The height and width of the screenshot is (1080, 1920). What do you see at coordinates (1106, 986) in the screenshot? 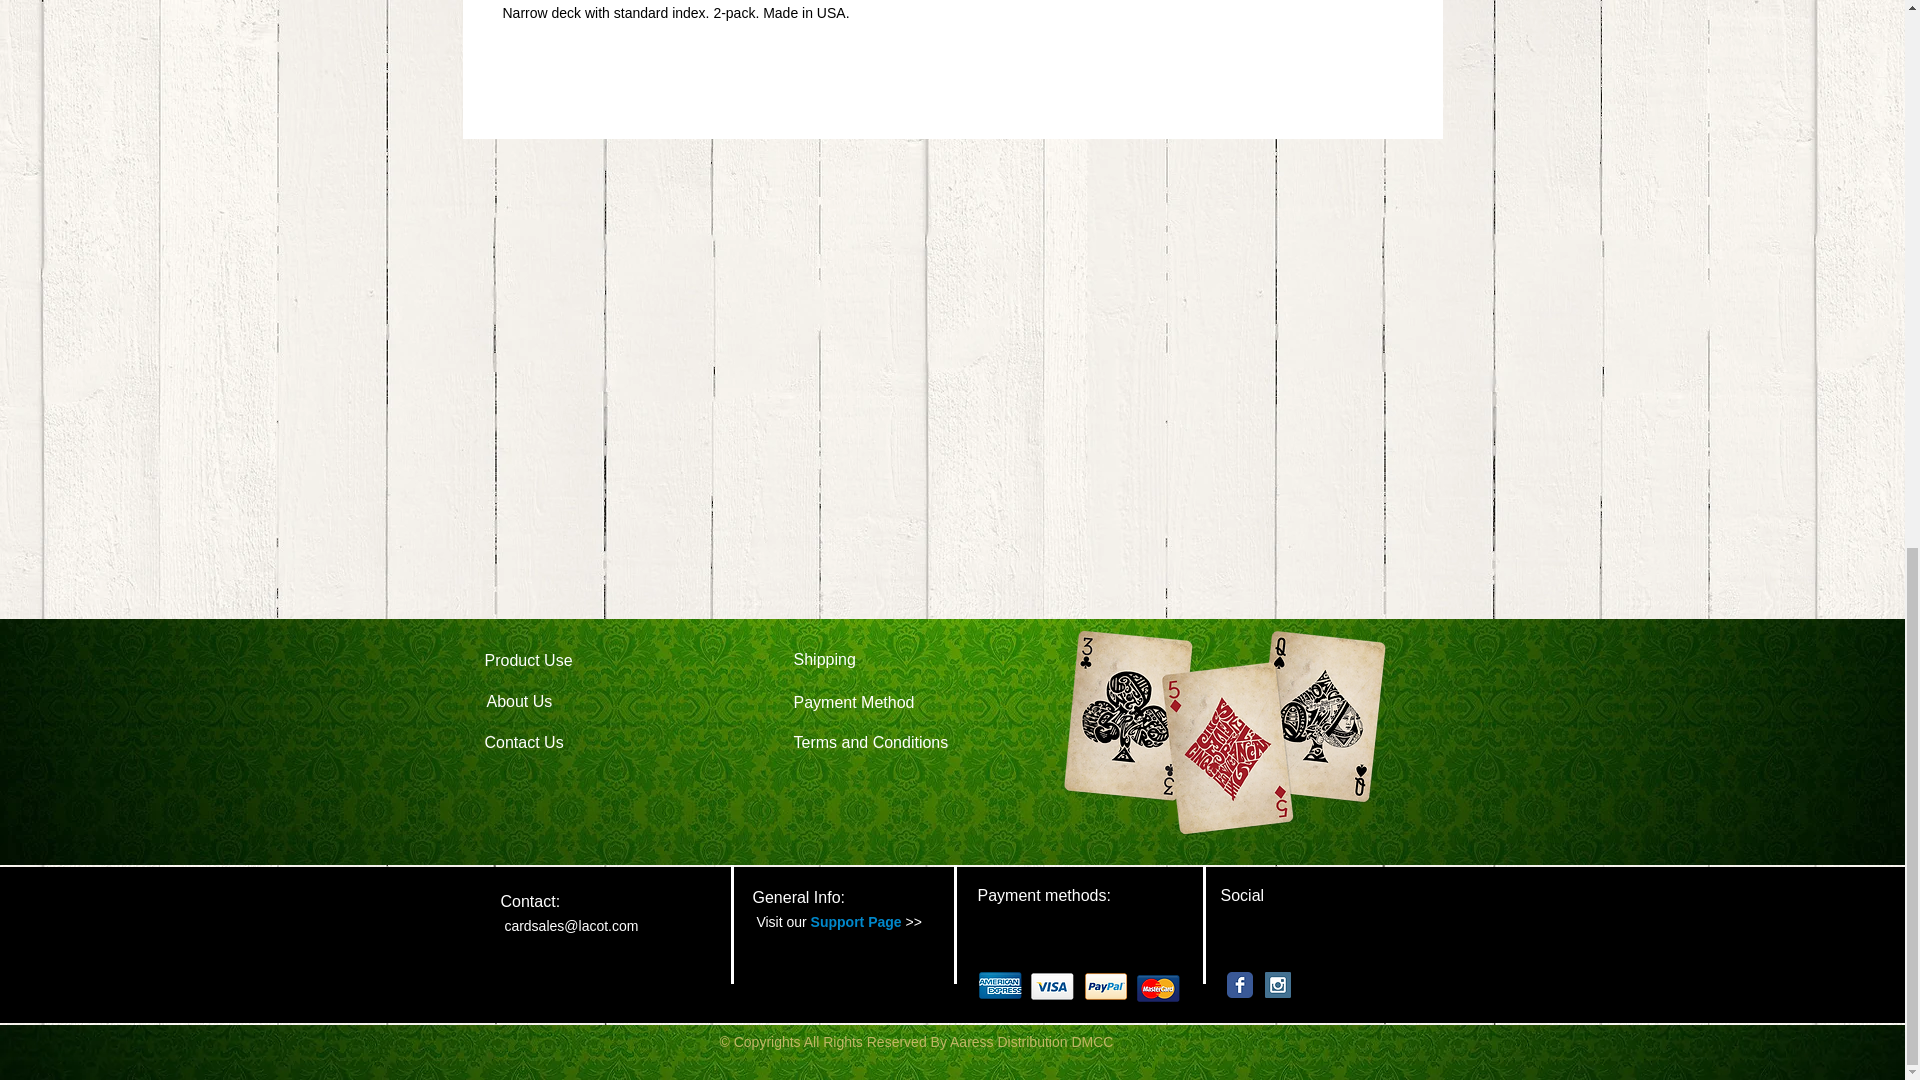
I see `paypal.png` at bounding box center [1106, 986].